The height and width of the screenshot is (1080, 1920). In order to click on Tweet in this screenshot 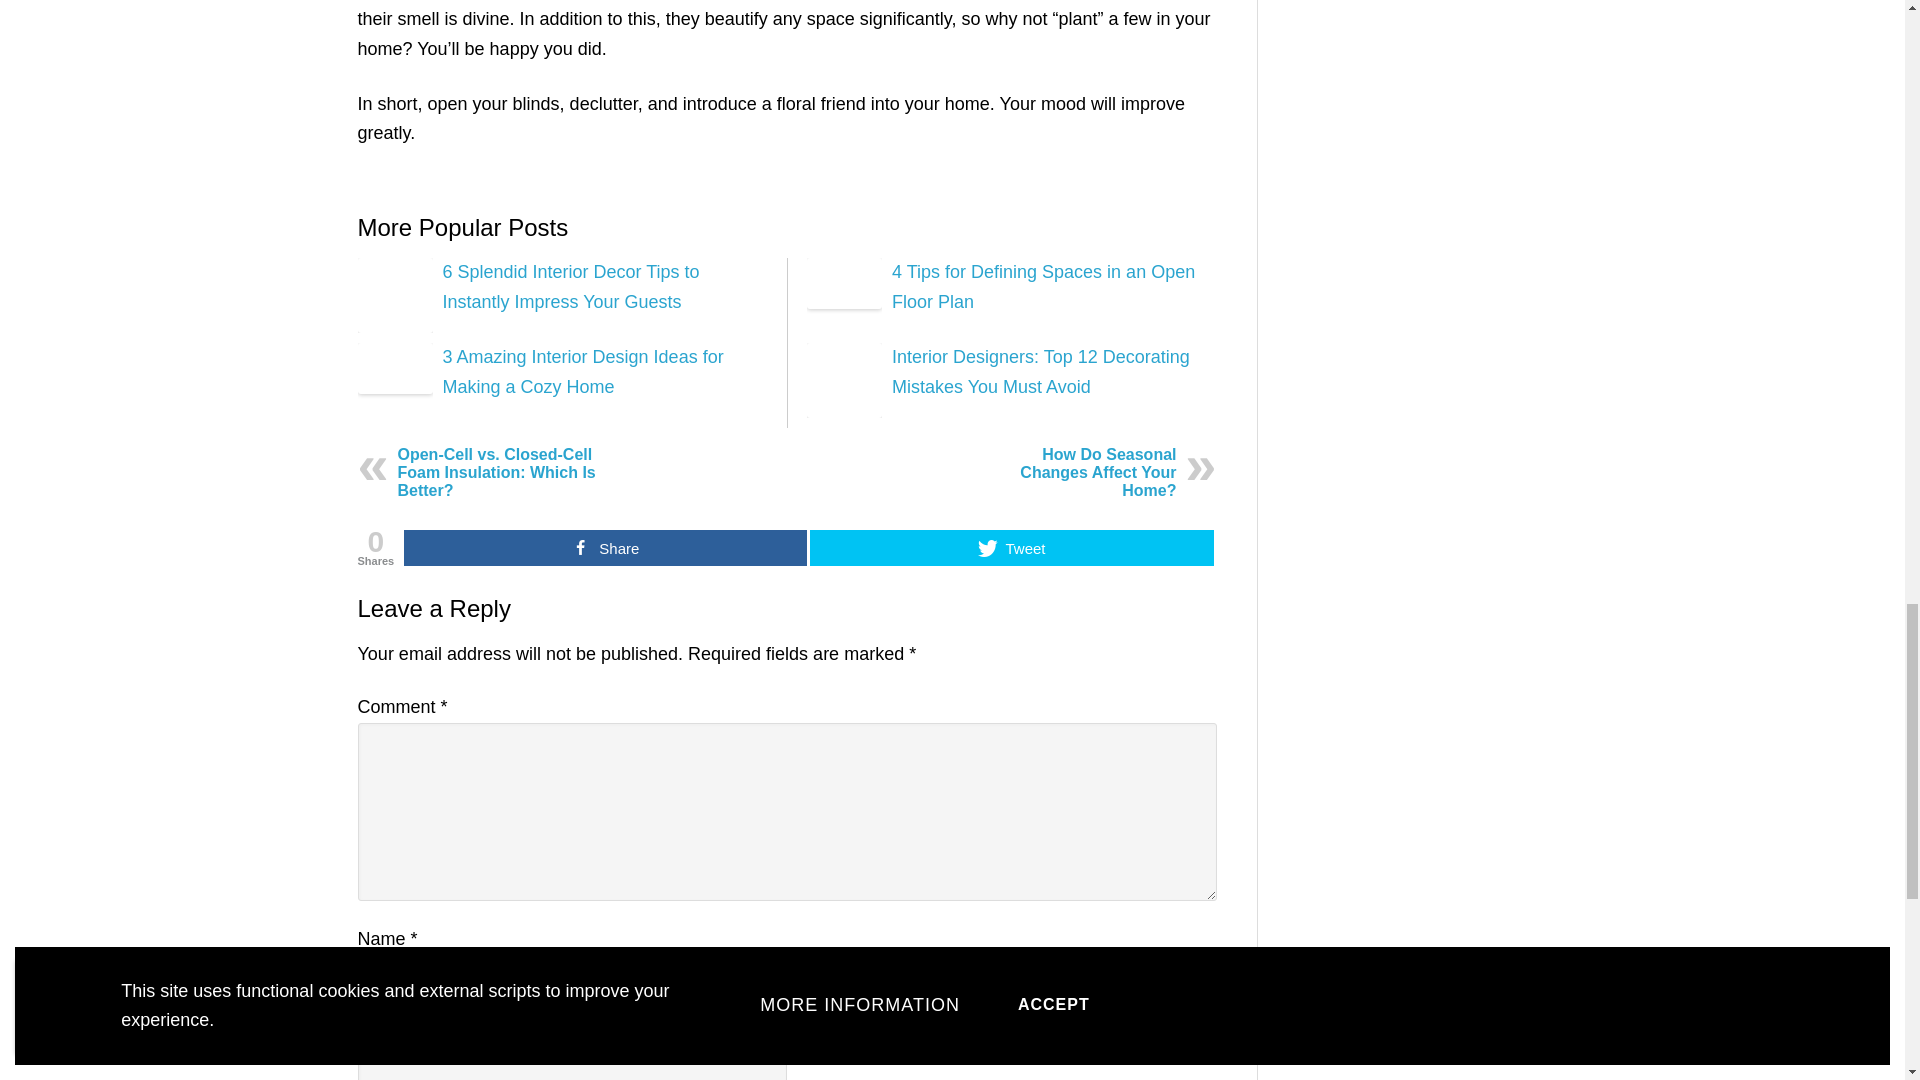, I will do `click(1012, 548)`.